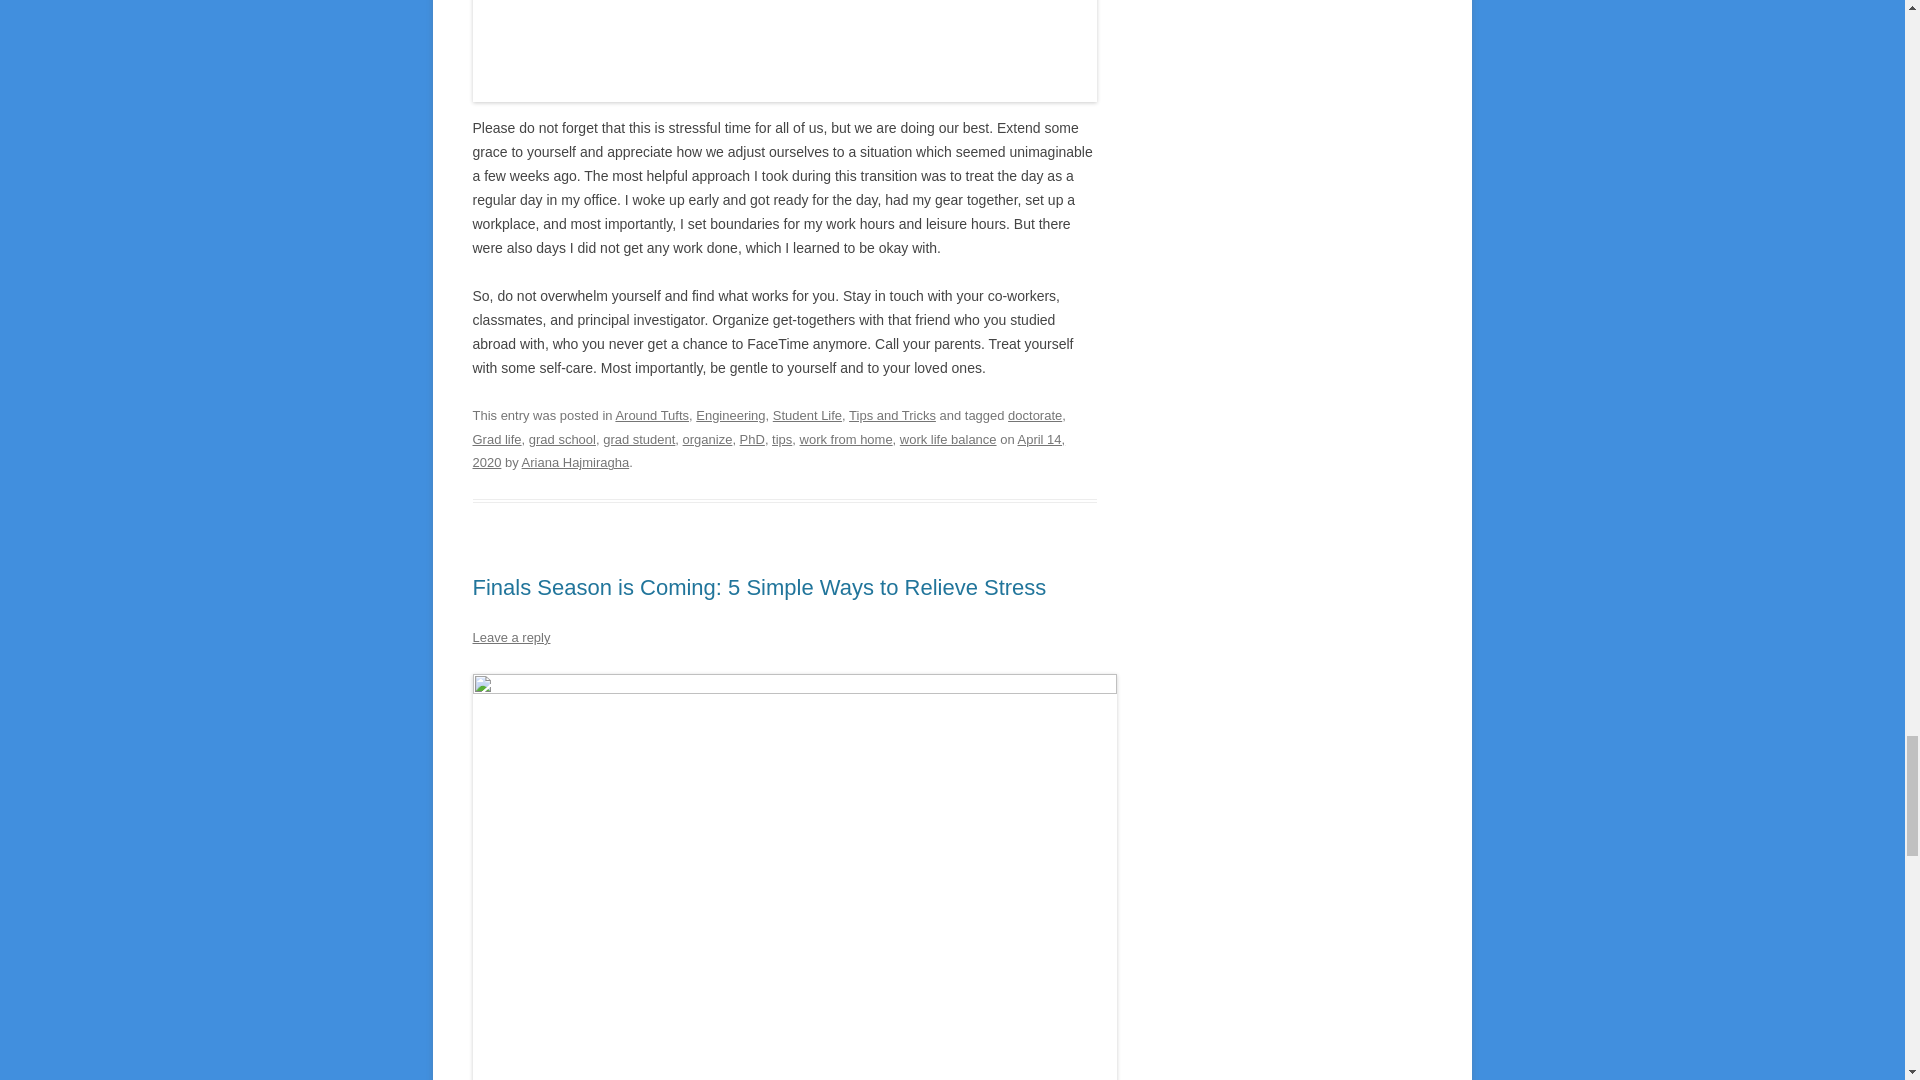 This screenshot has height=1080, width=1920. Describe the element at coordinates (496, 440) in the screenshot. I see `Grad life` at that location.